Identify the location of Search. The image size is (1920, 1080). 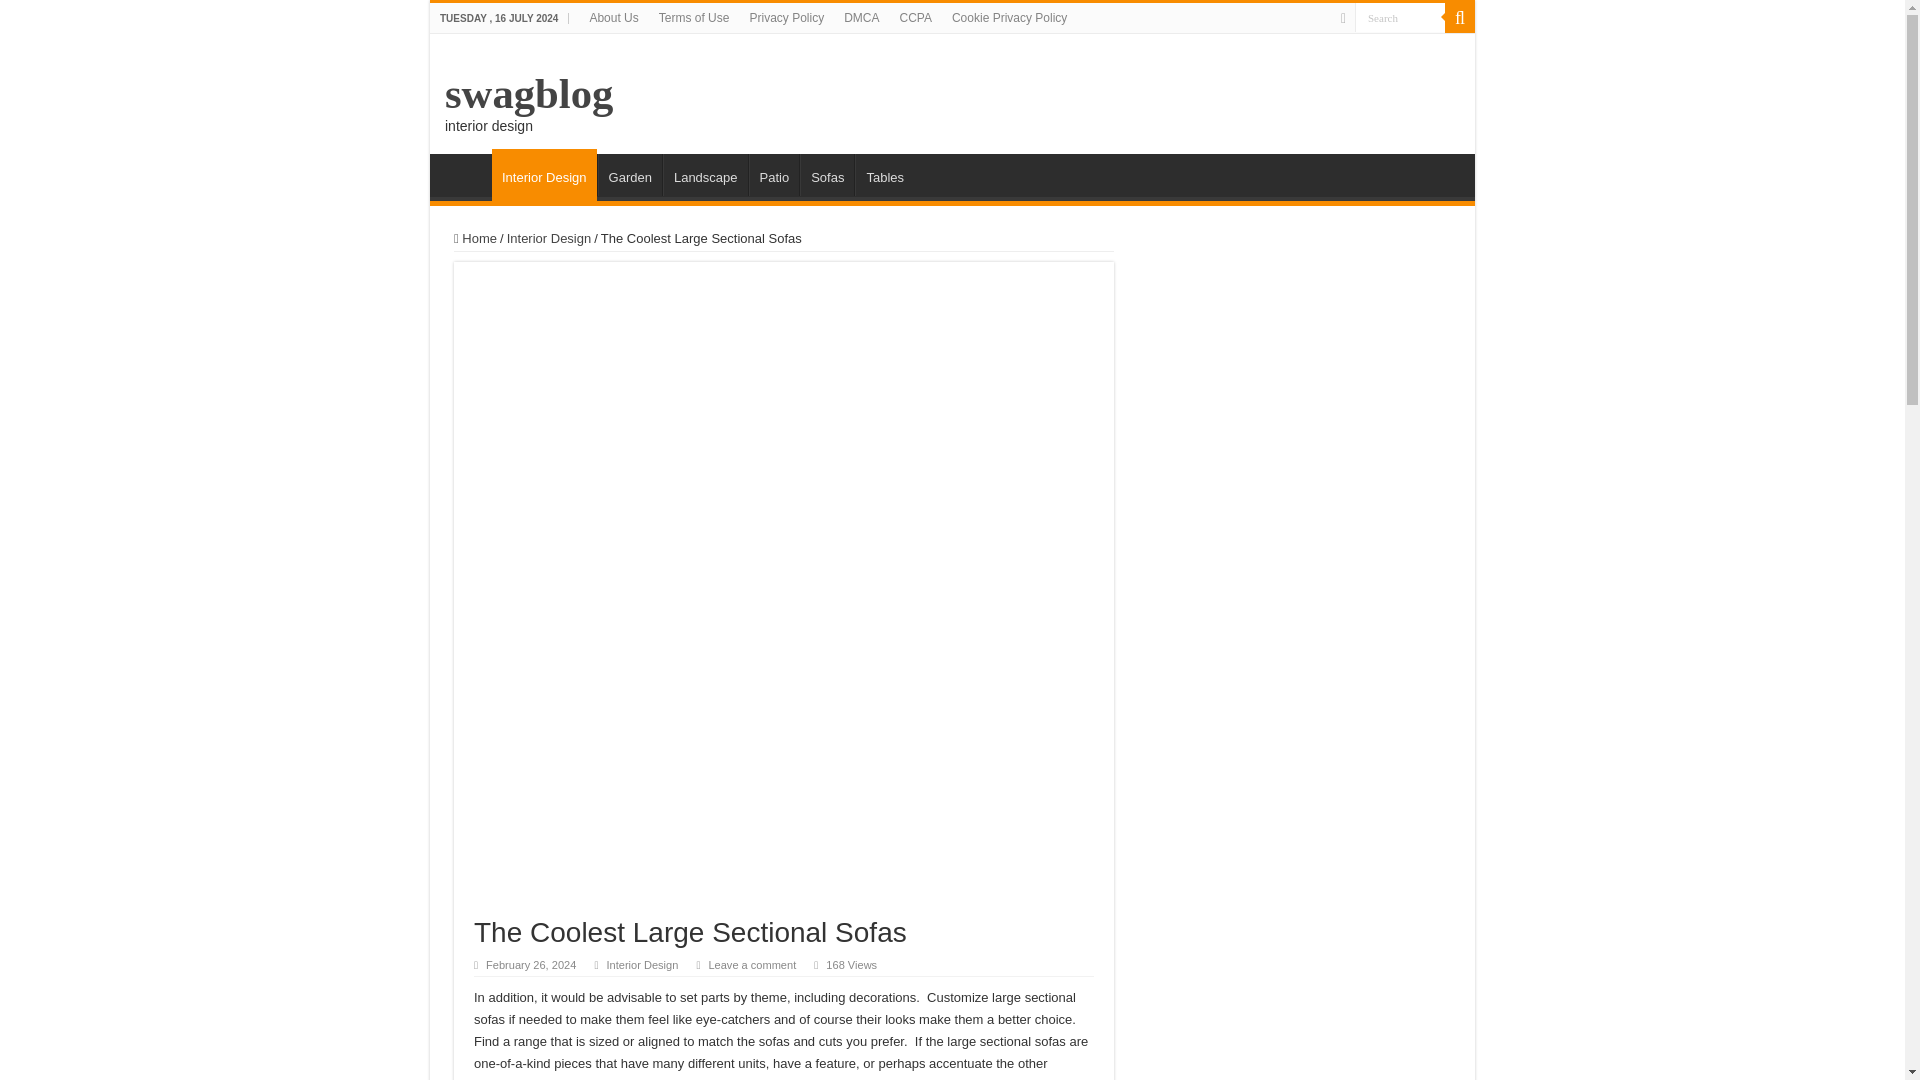
(1460, 18).